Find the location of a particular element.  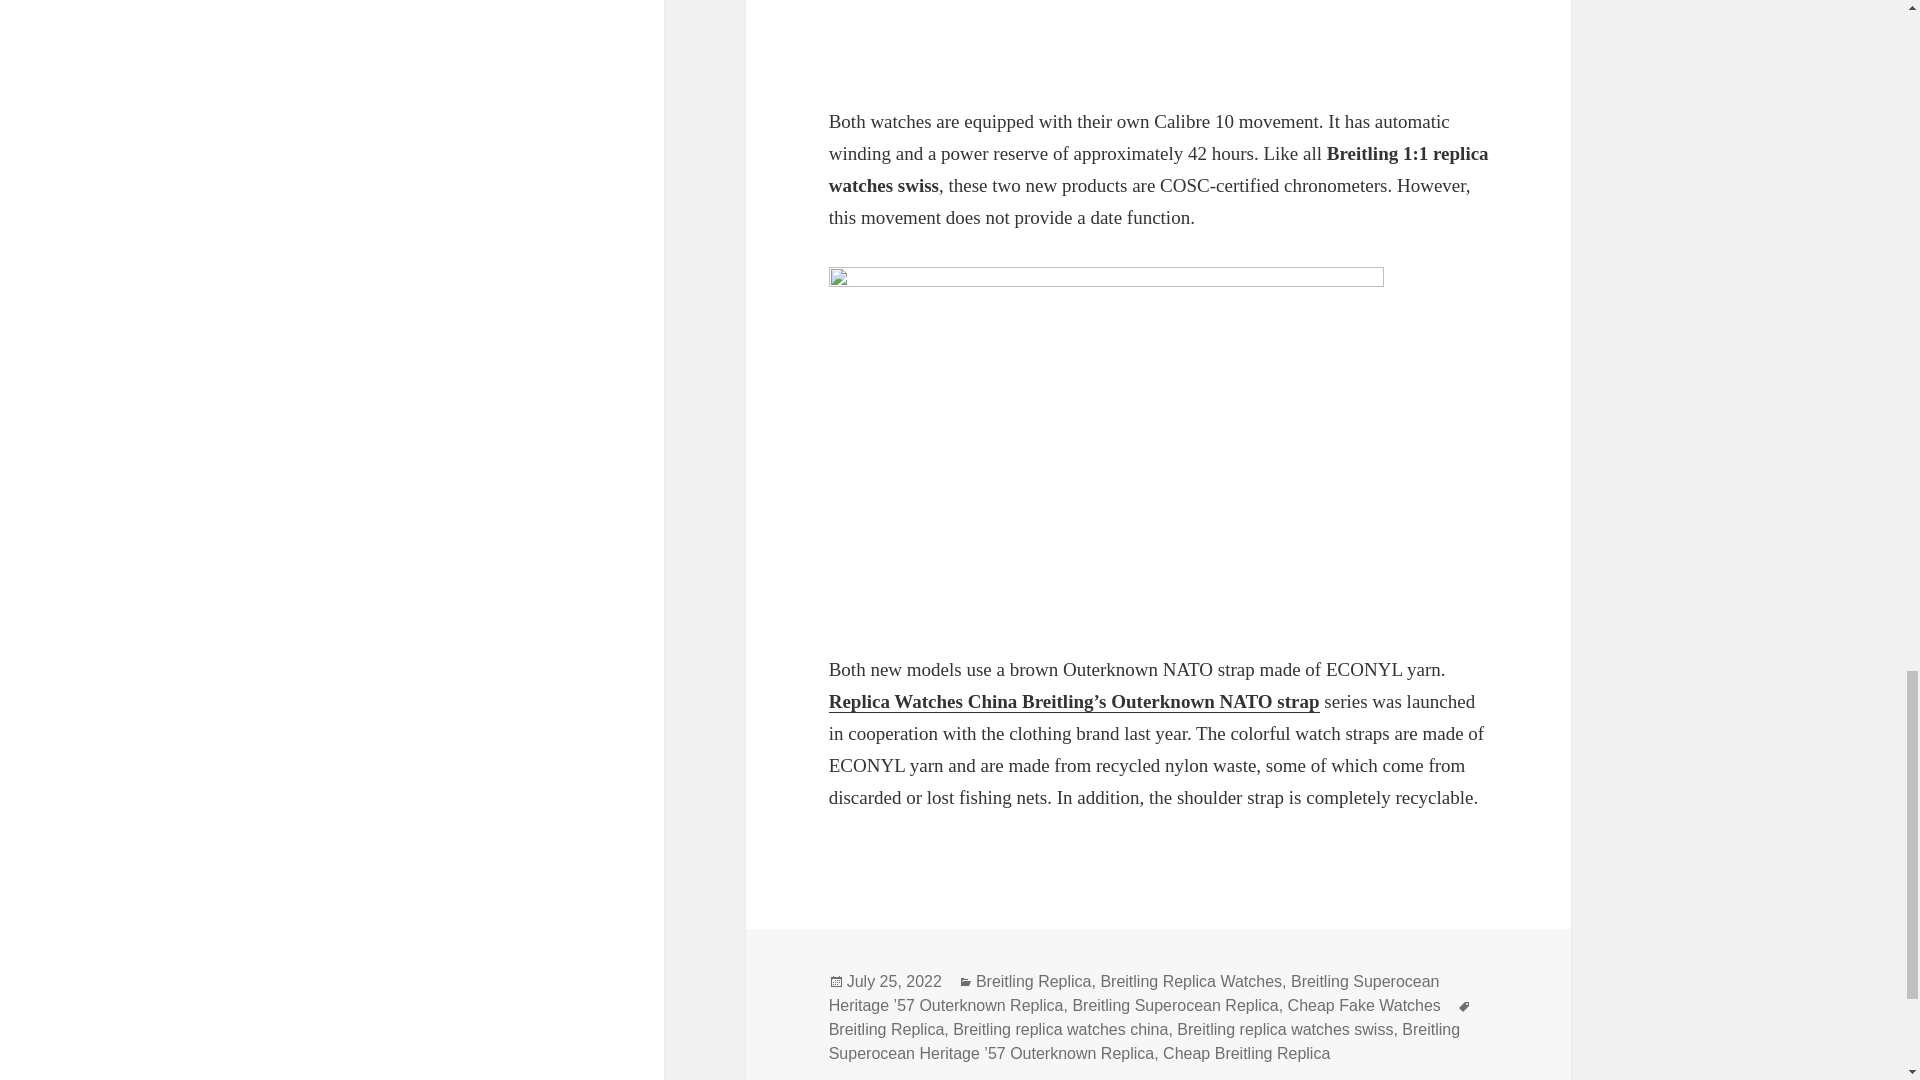

Breitling Replica is located at coordinates (1034, 982).